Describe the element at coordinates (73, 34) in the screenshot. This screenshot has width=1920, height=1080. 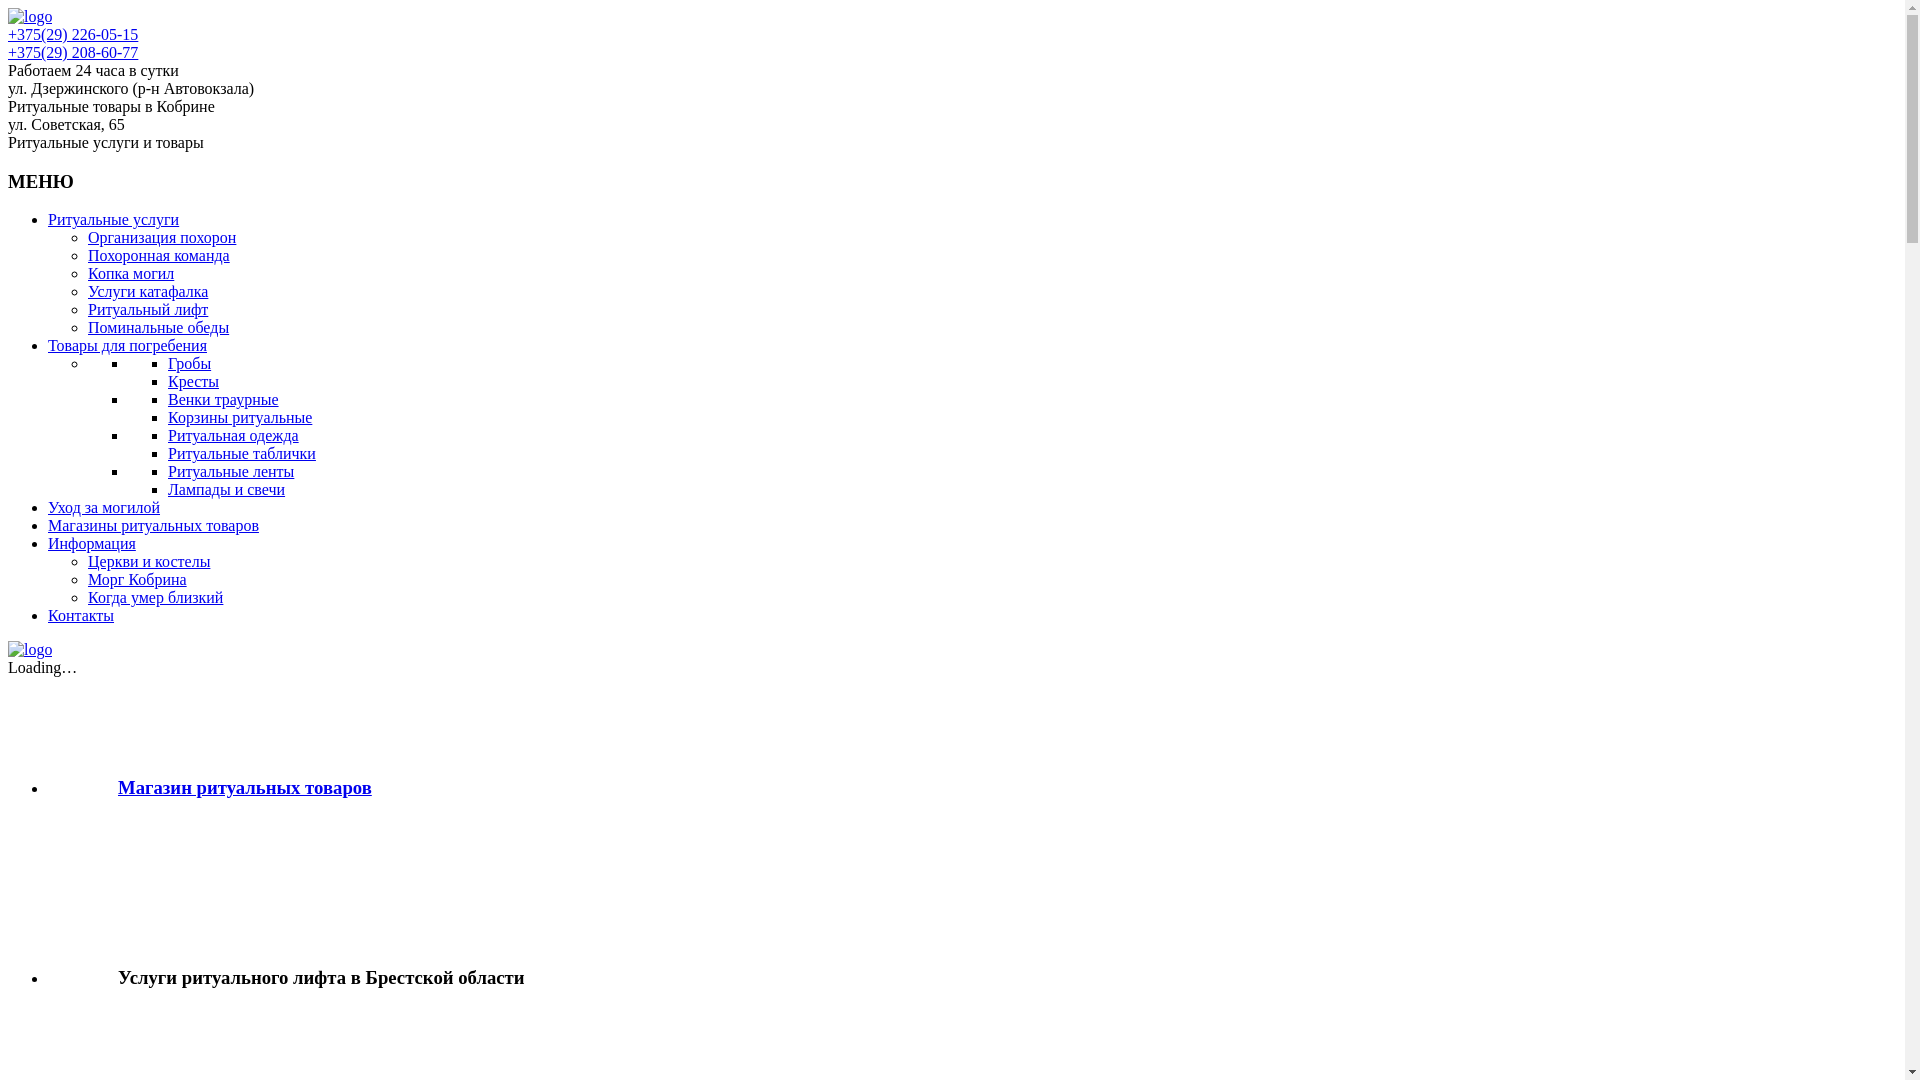
I see `+375(29) 226-05-15` at that location.